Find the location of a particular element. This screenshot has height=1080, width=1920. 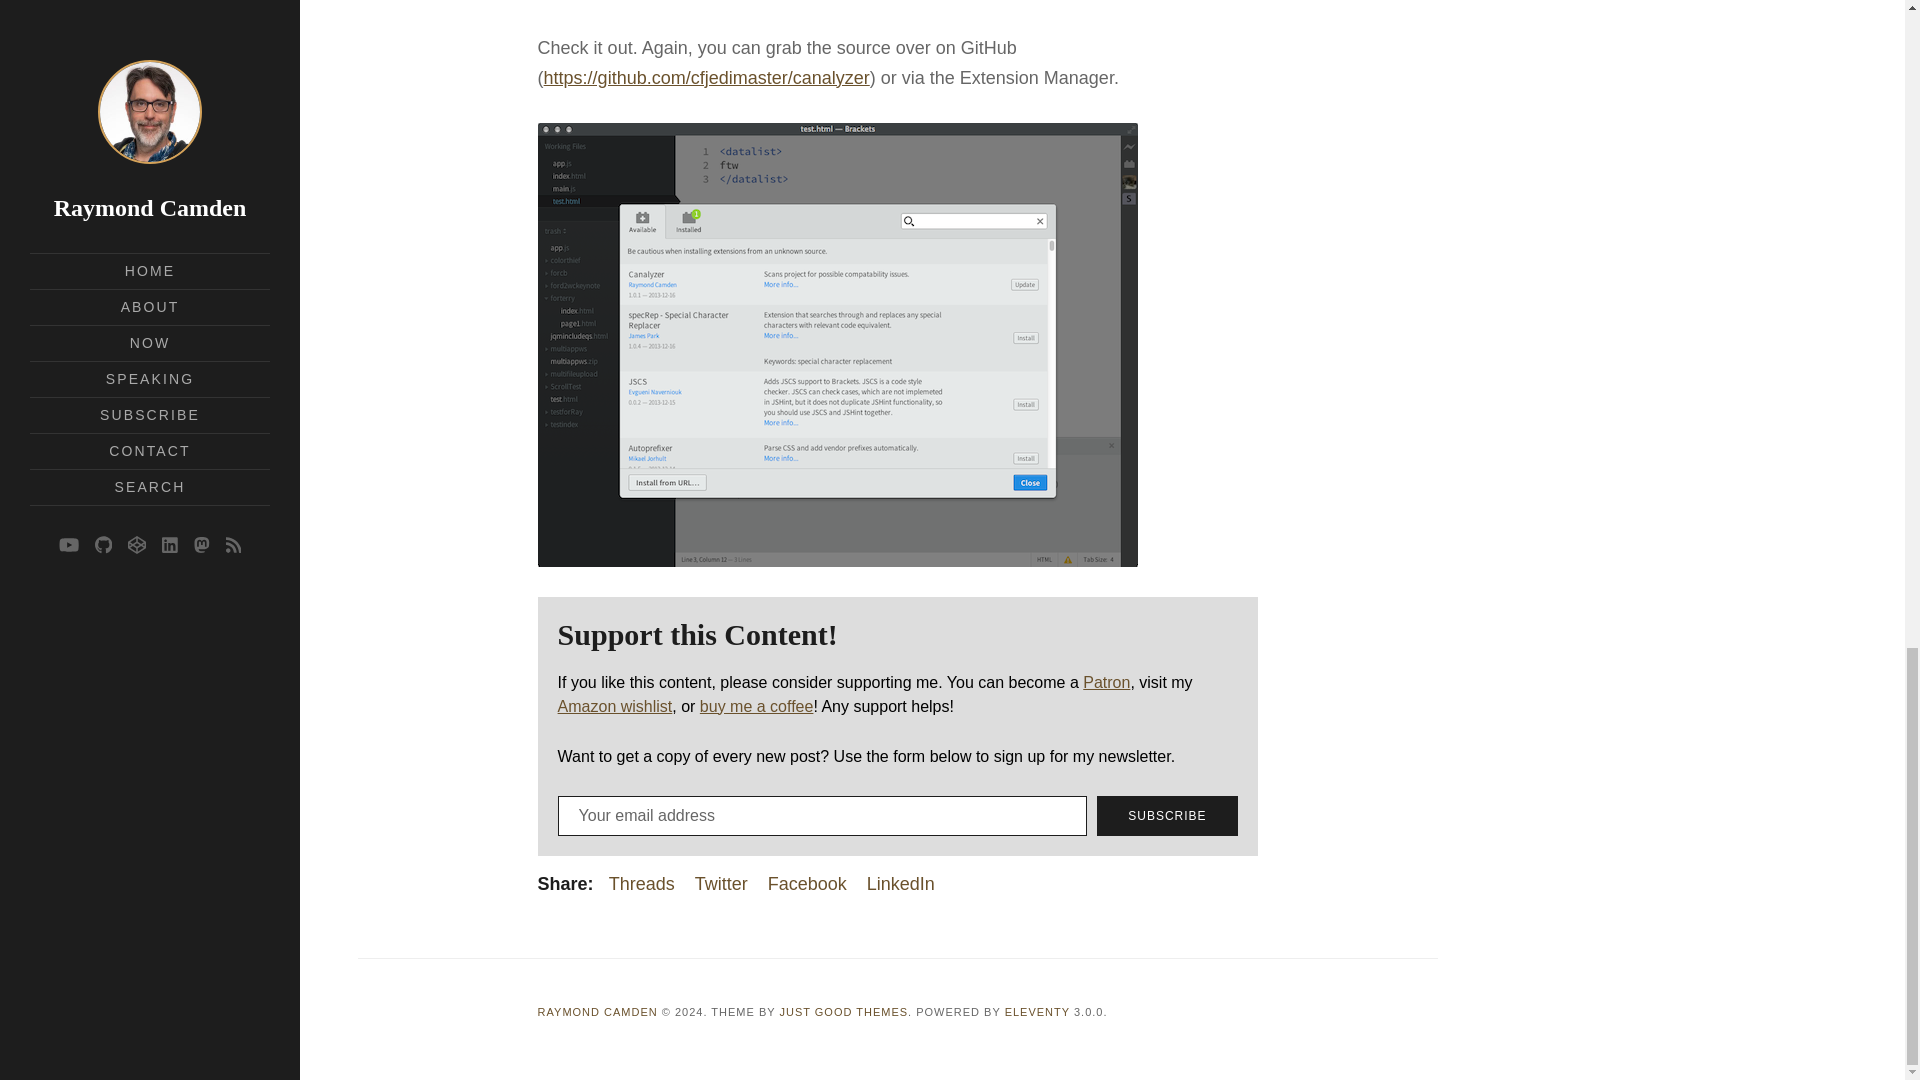

ELEVENTY is located at coordinates (1036, 1012).